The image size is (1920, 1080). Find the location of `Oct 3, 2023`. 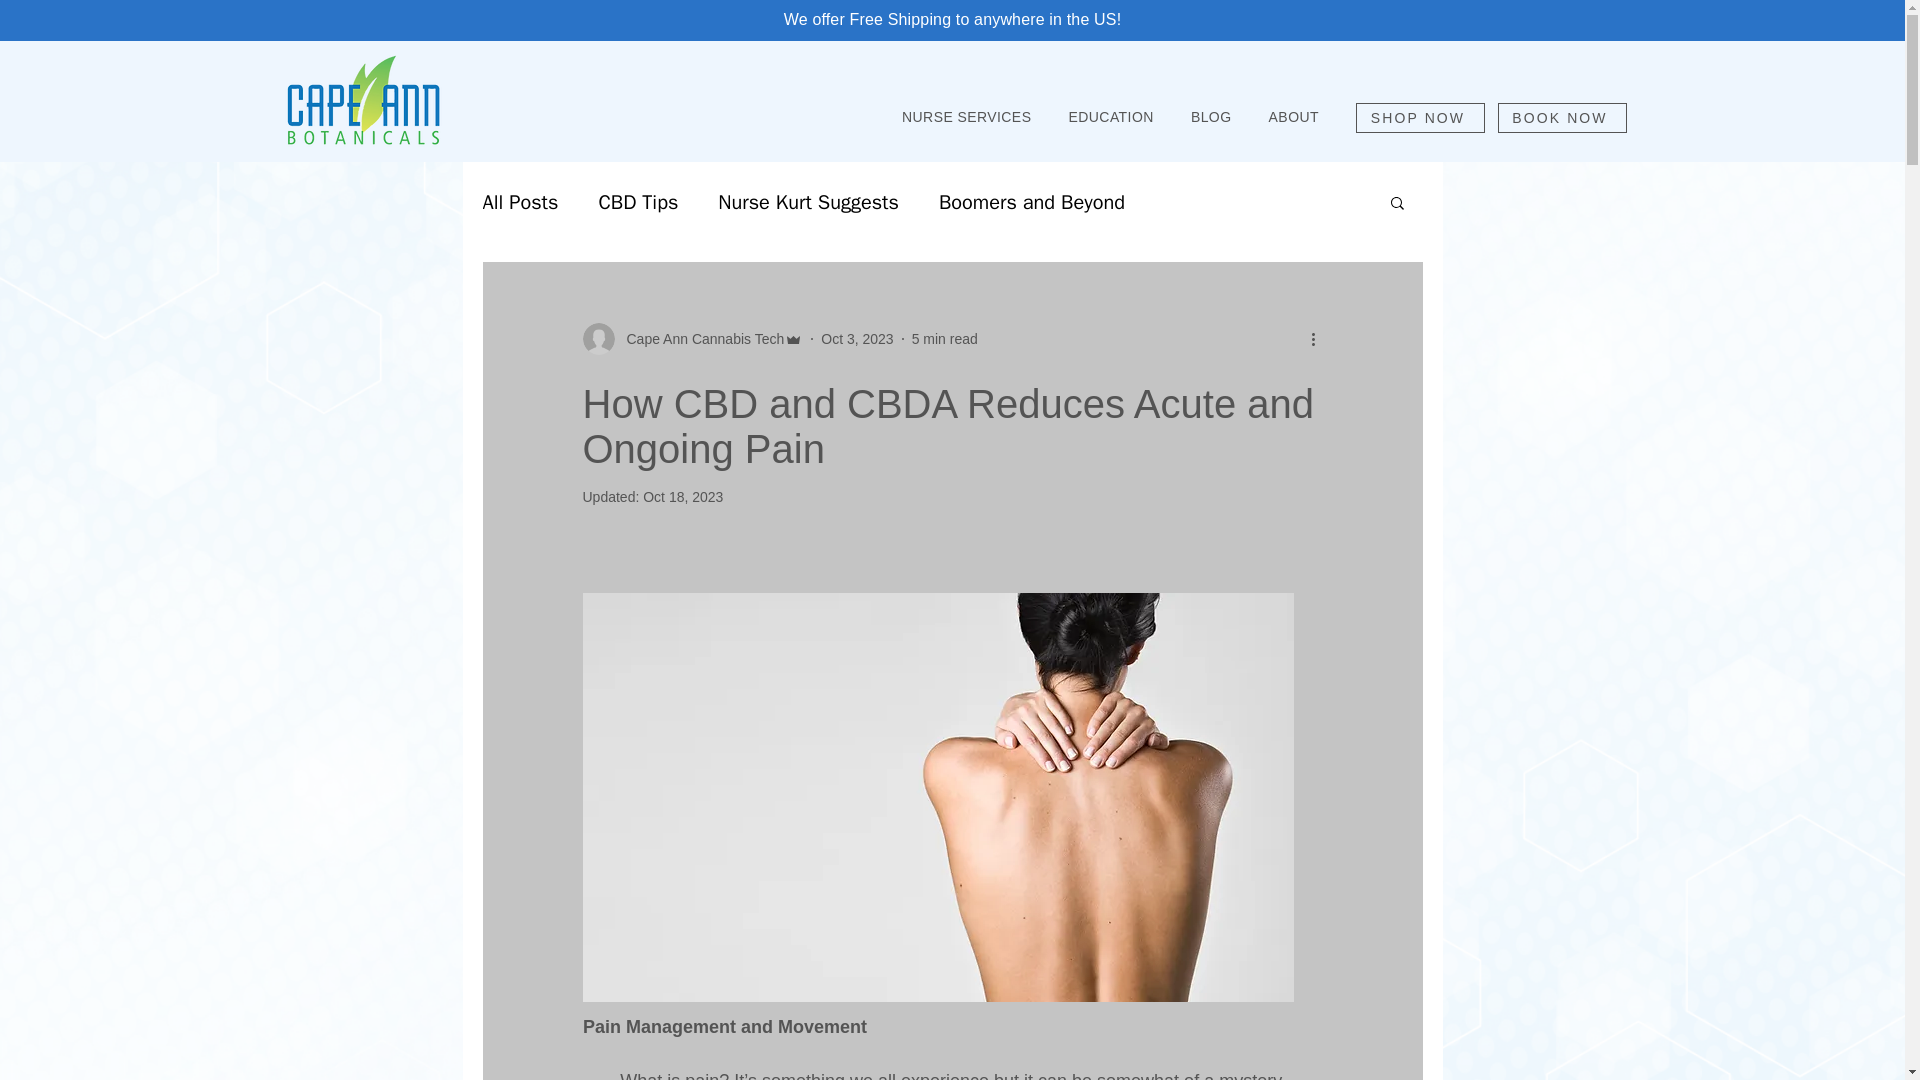

Oct 3, 2023 is located at coordinates (856, 338).